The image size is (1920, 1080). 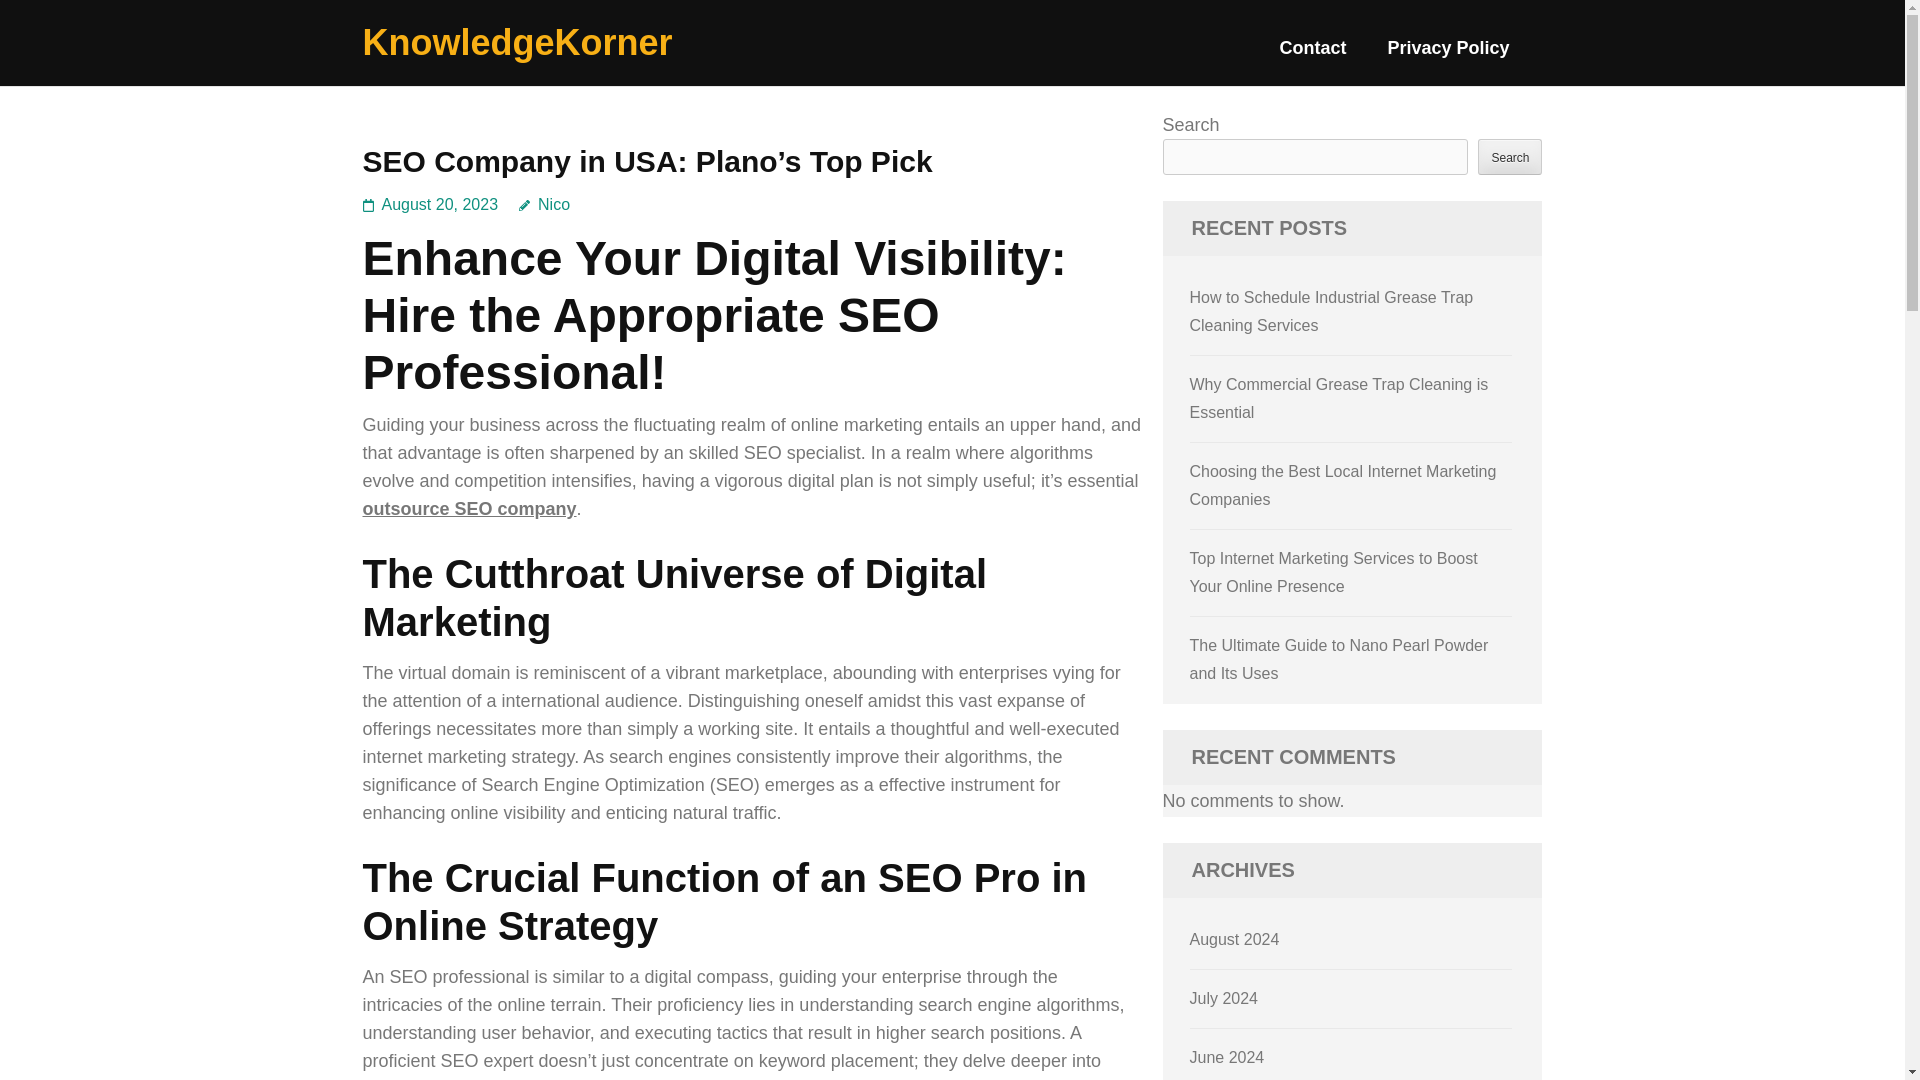 What do you see at coordinates (440, 204) in the screenshot?
I see `August 20, 2023` at bounding box center [440, 204].